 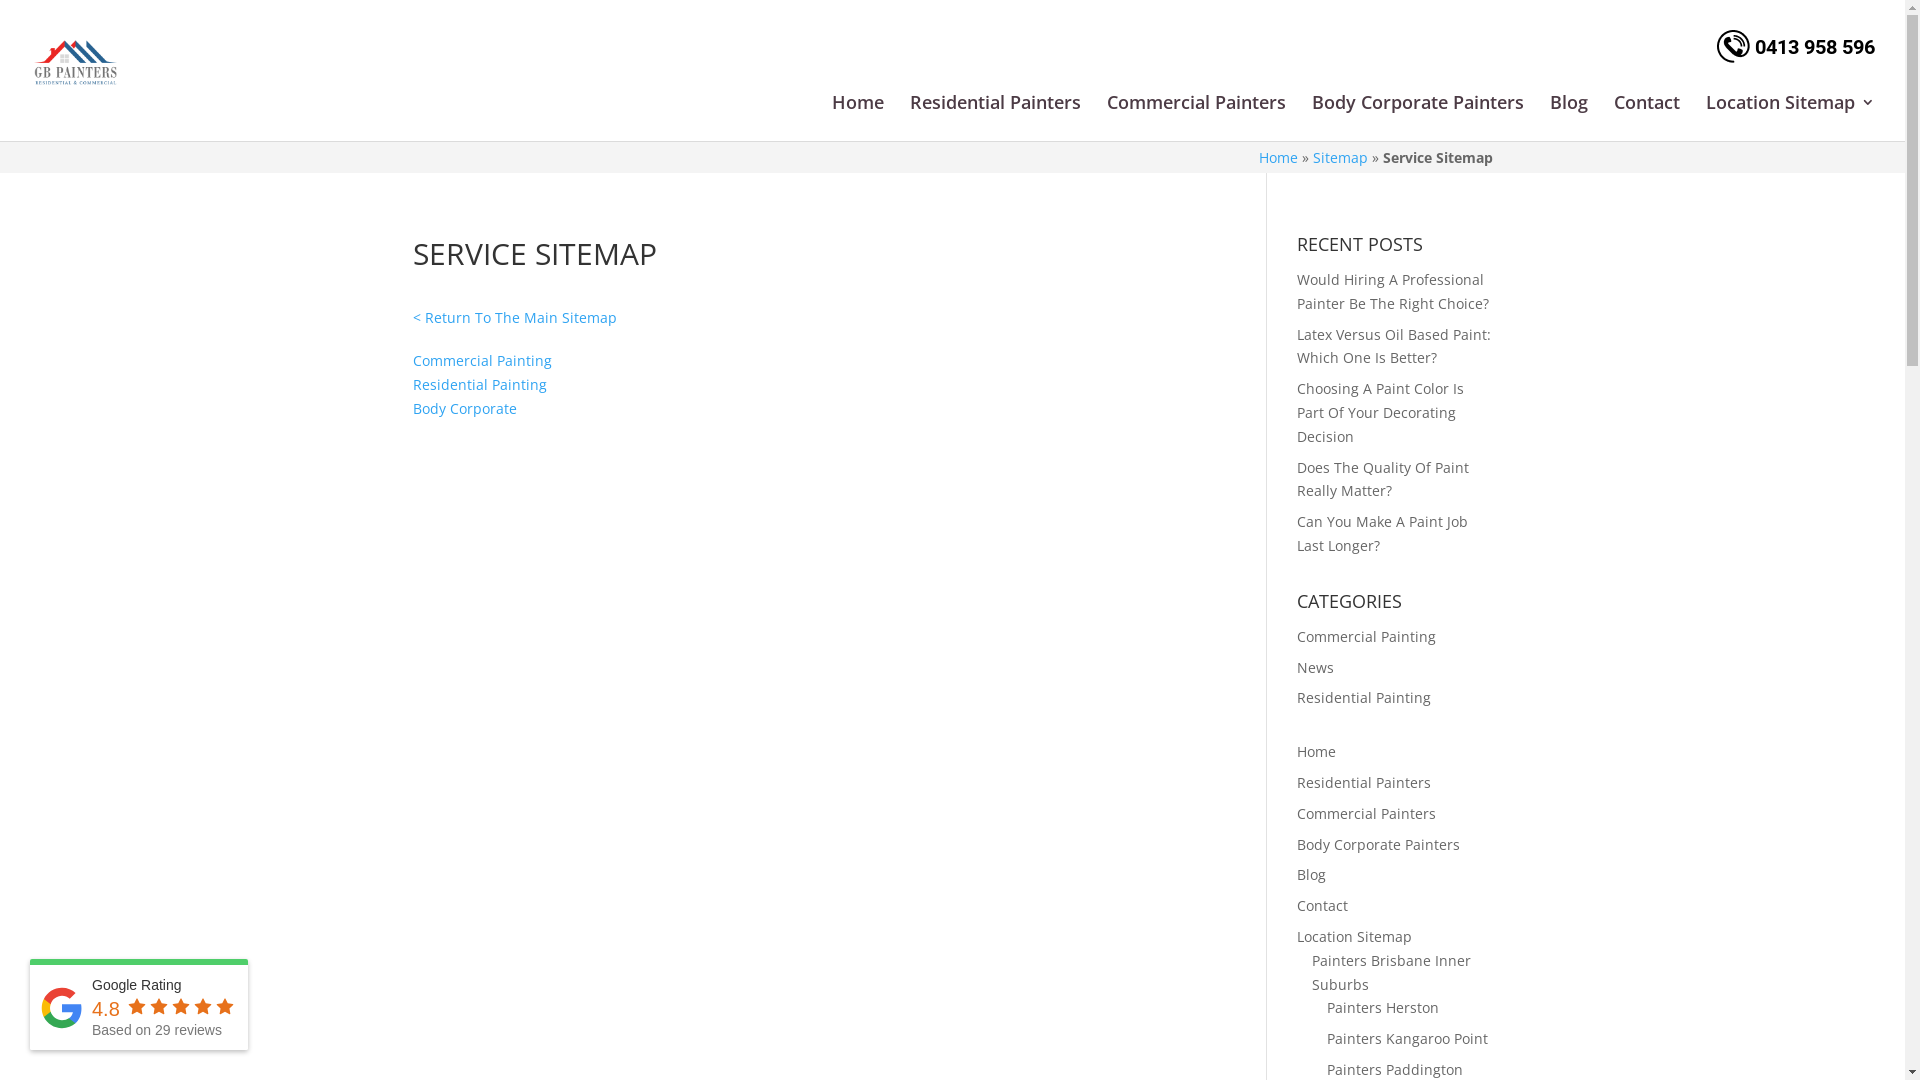 What do you see at coordinates (1354, 936) in the screenshot?
I see `Location Sitemap` at bounding box center [1354, 936].